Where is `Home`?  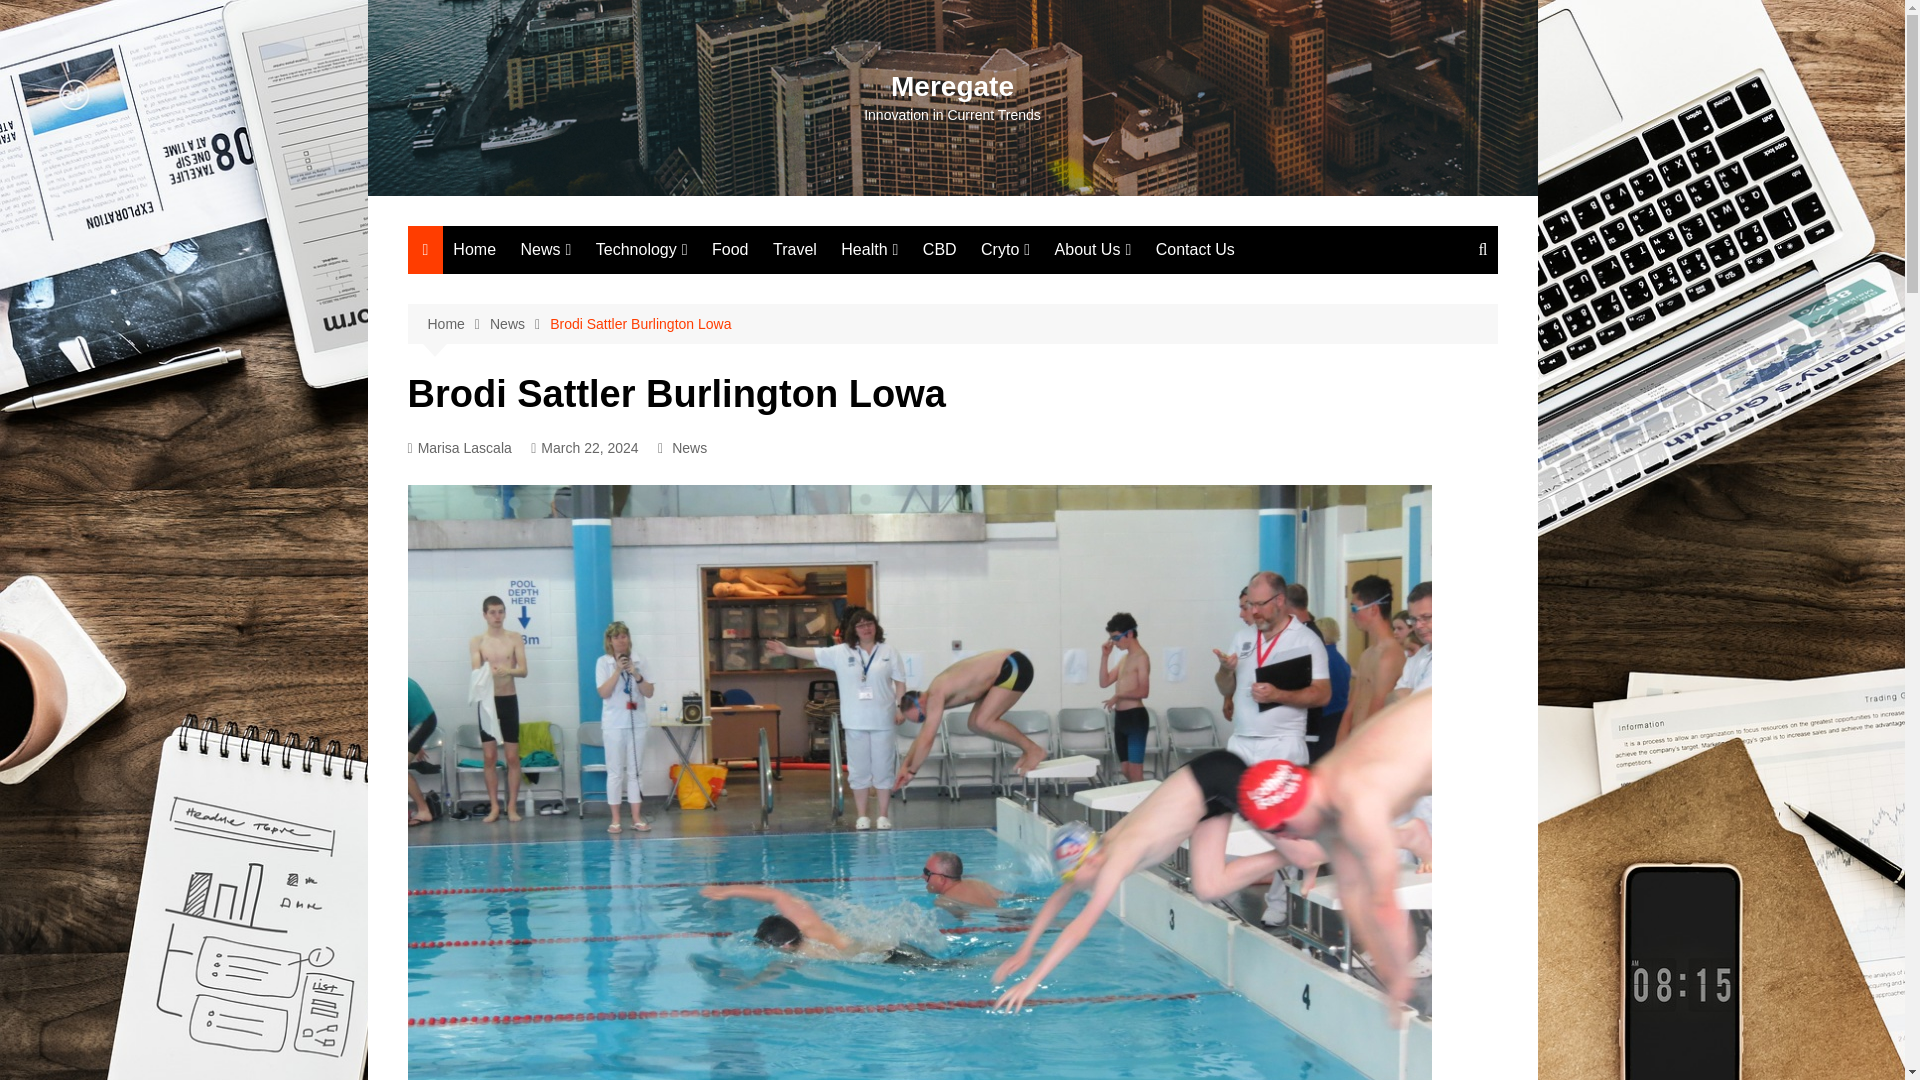
Home is located at coordinates (474, 250).